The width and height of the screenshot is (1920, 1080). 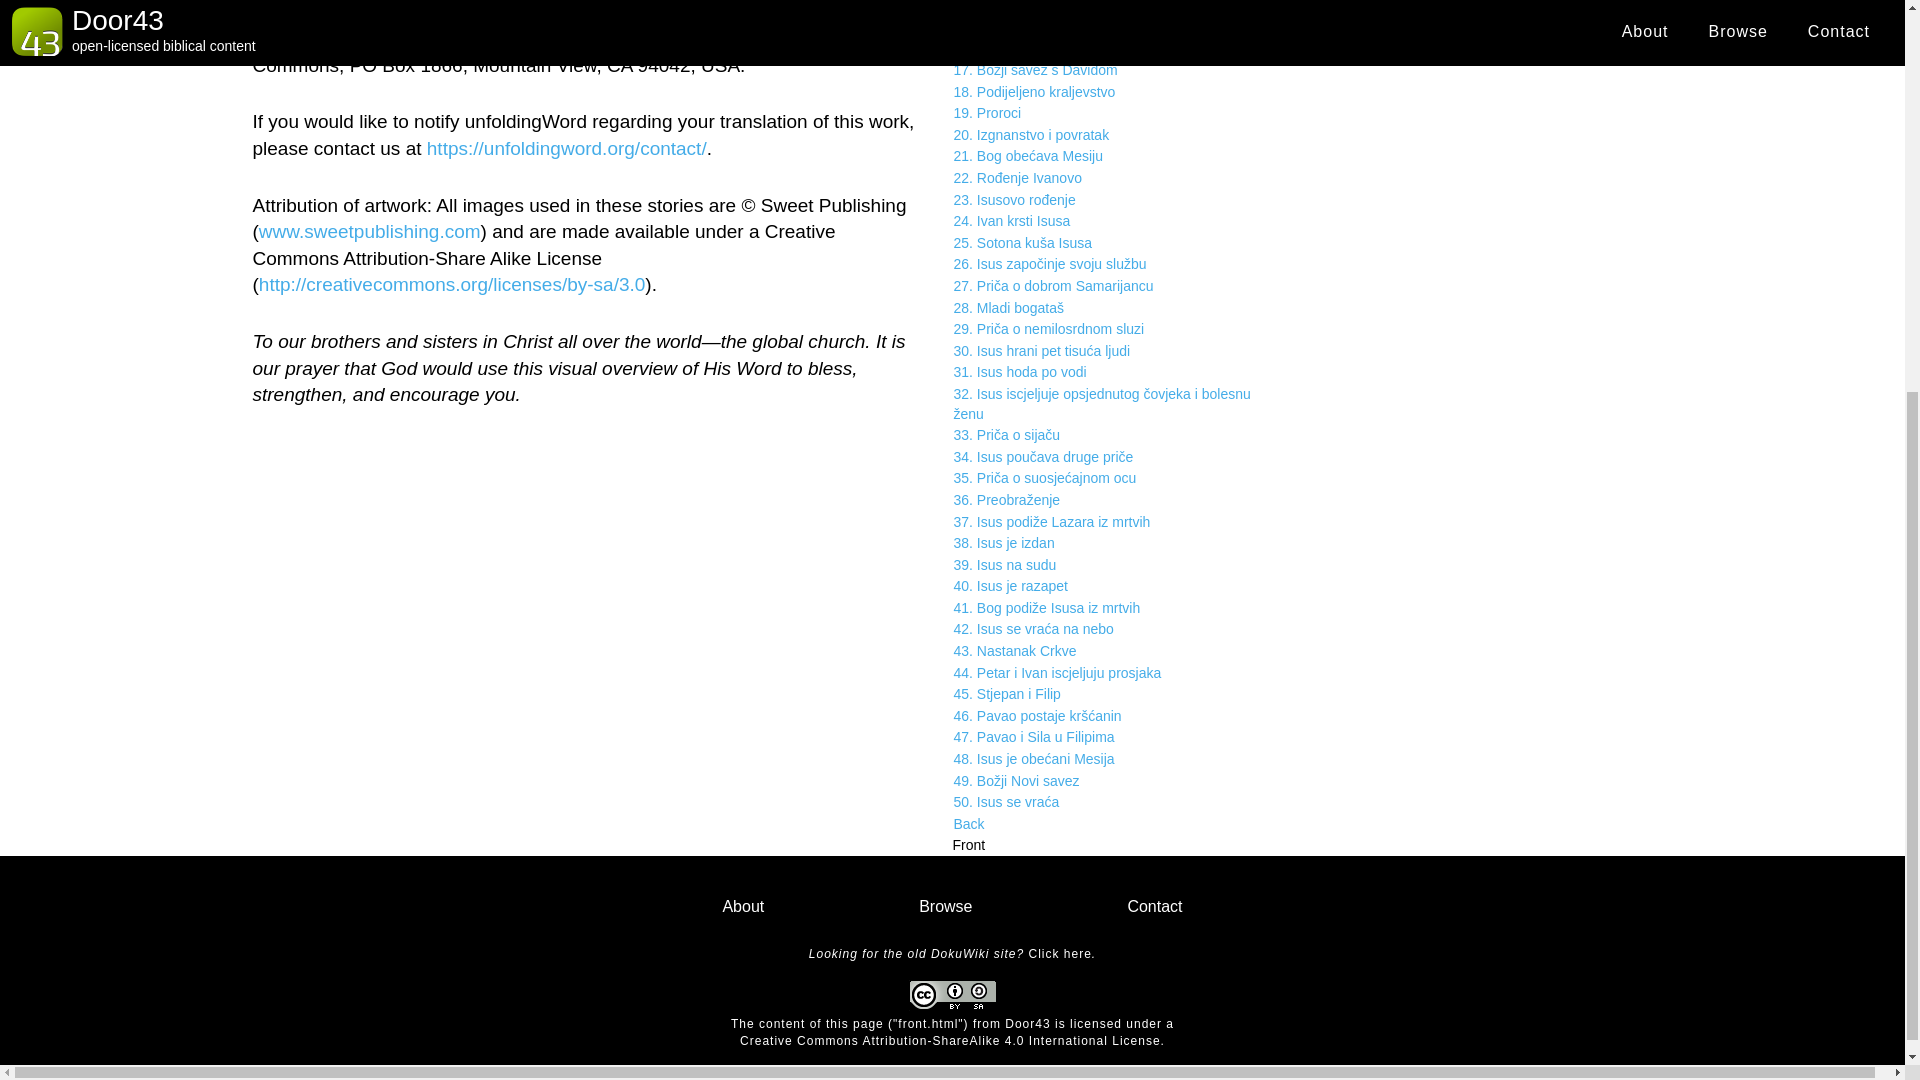 What do you see at coordinates (370, 231) in the screenshot?
I see `www.sweetpublishing.com` at bounding box center [370, 231].